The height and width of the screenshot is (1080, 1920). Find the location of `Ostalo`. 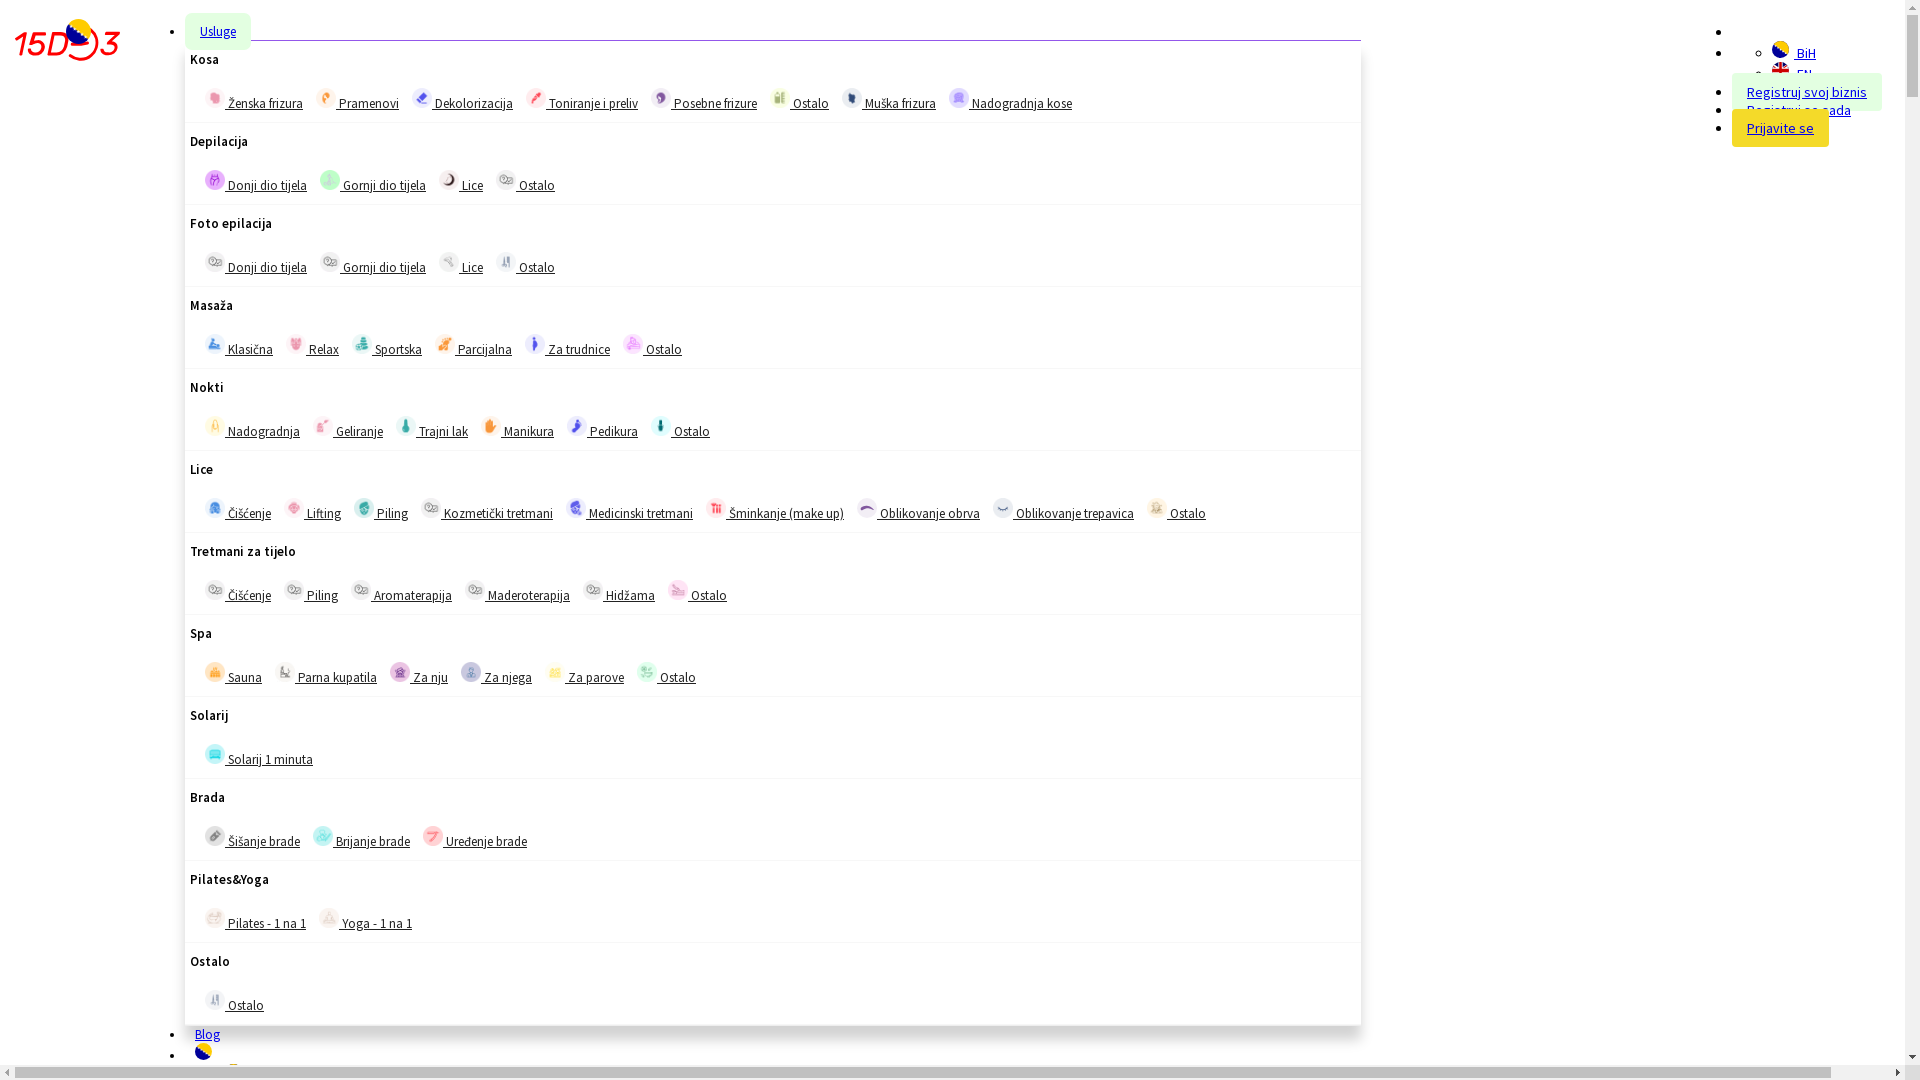

Ostalo is located at coordinates (698, 592).